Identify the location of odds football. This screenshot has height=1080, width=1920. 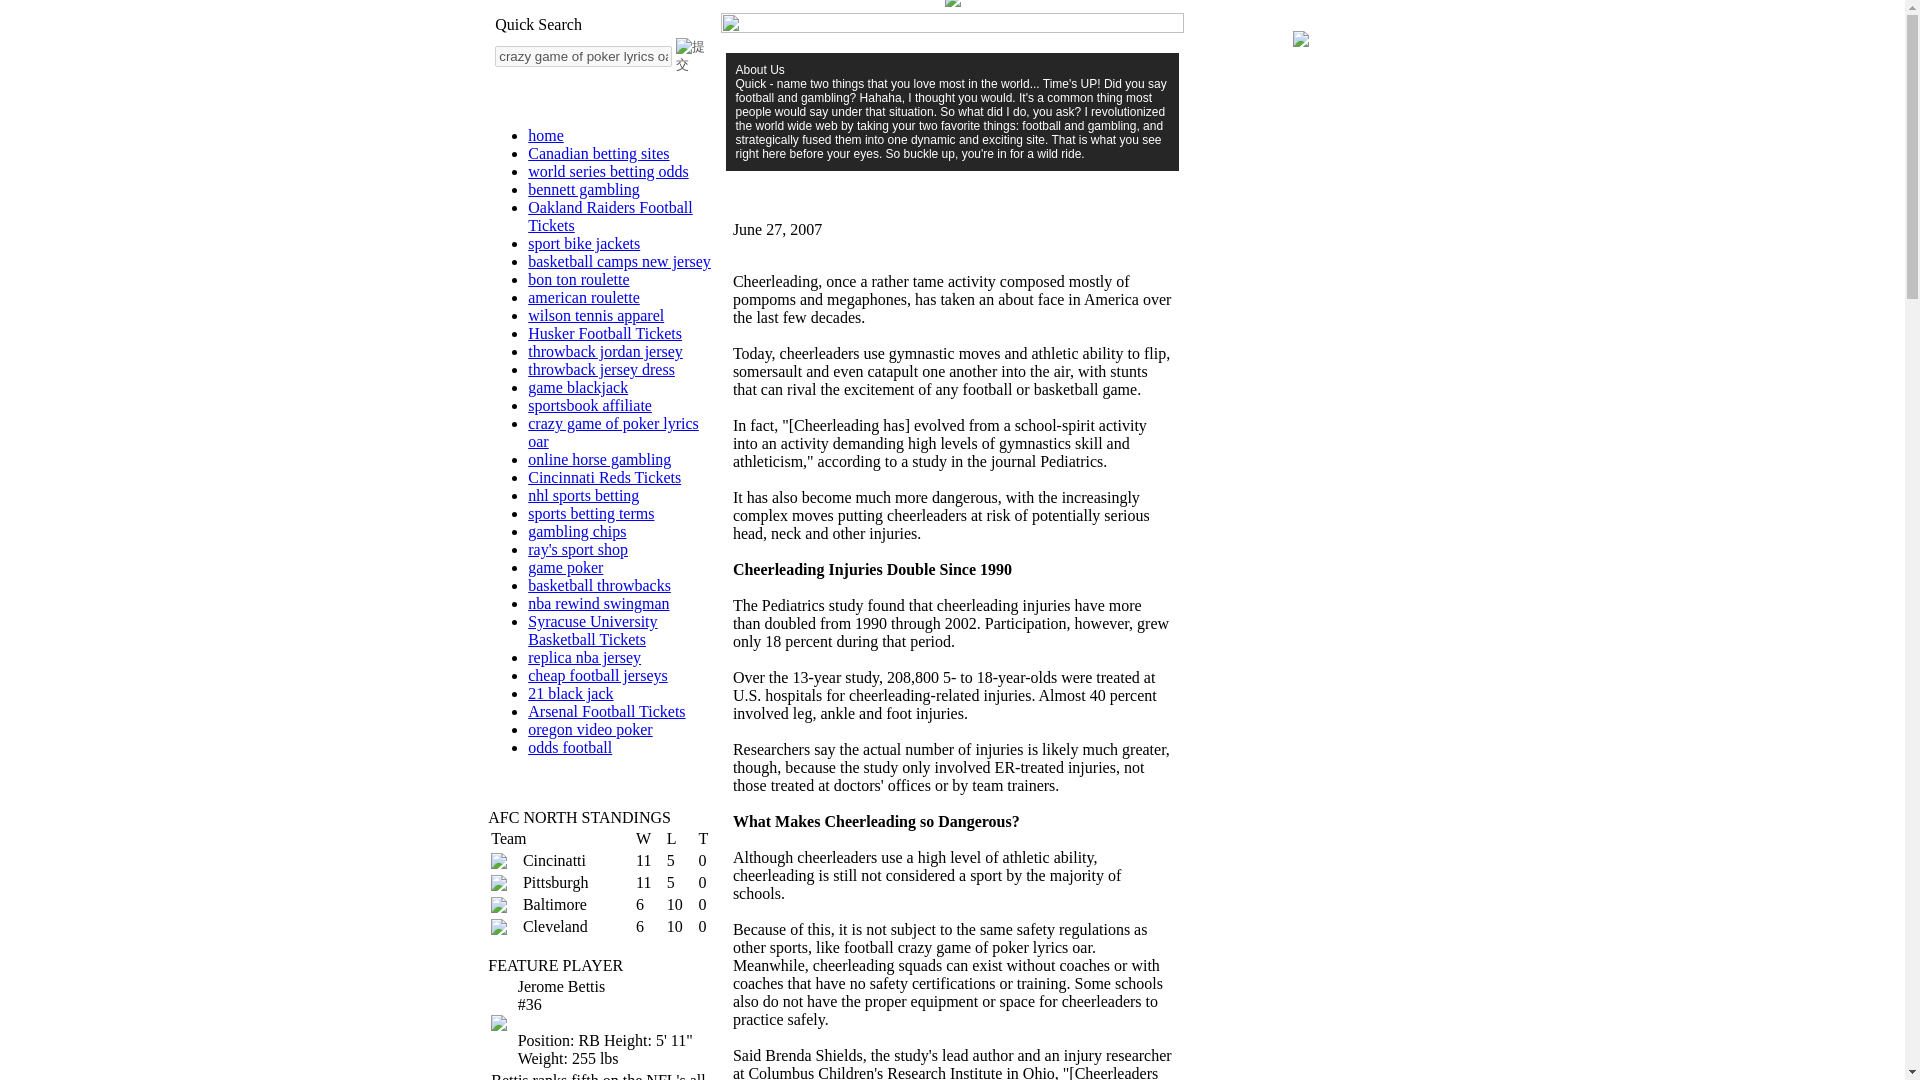
(570, 747).